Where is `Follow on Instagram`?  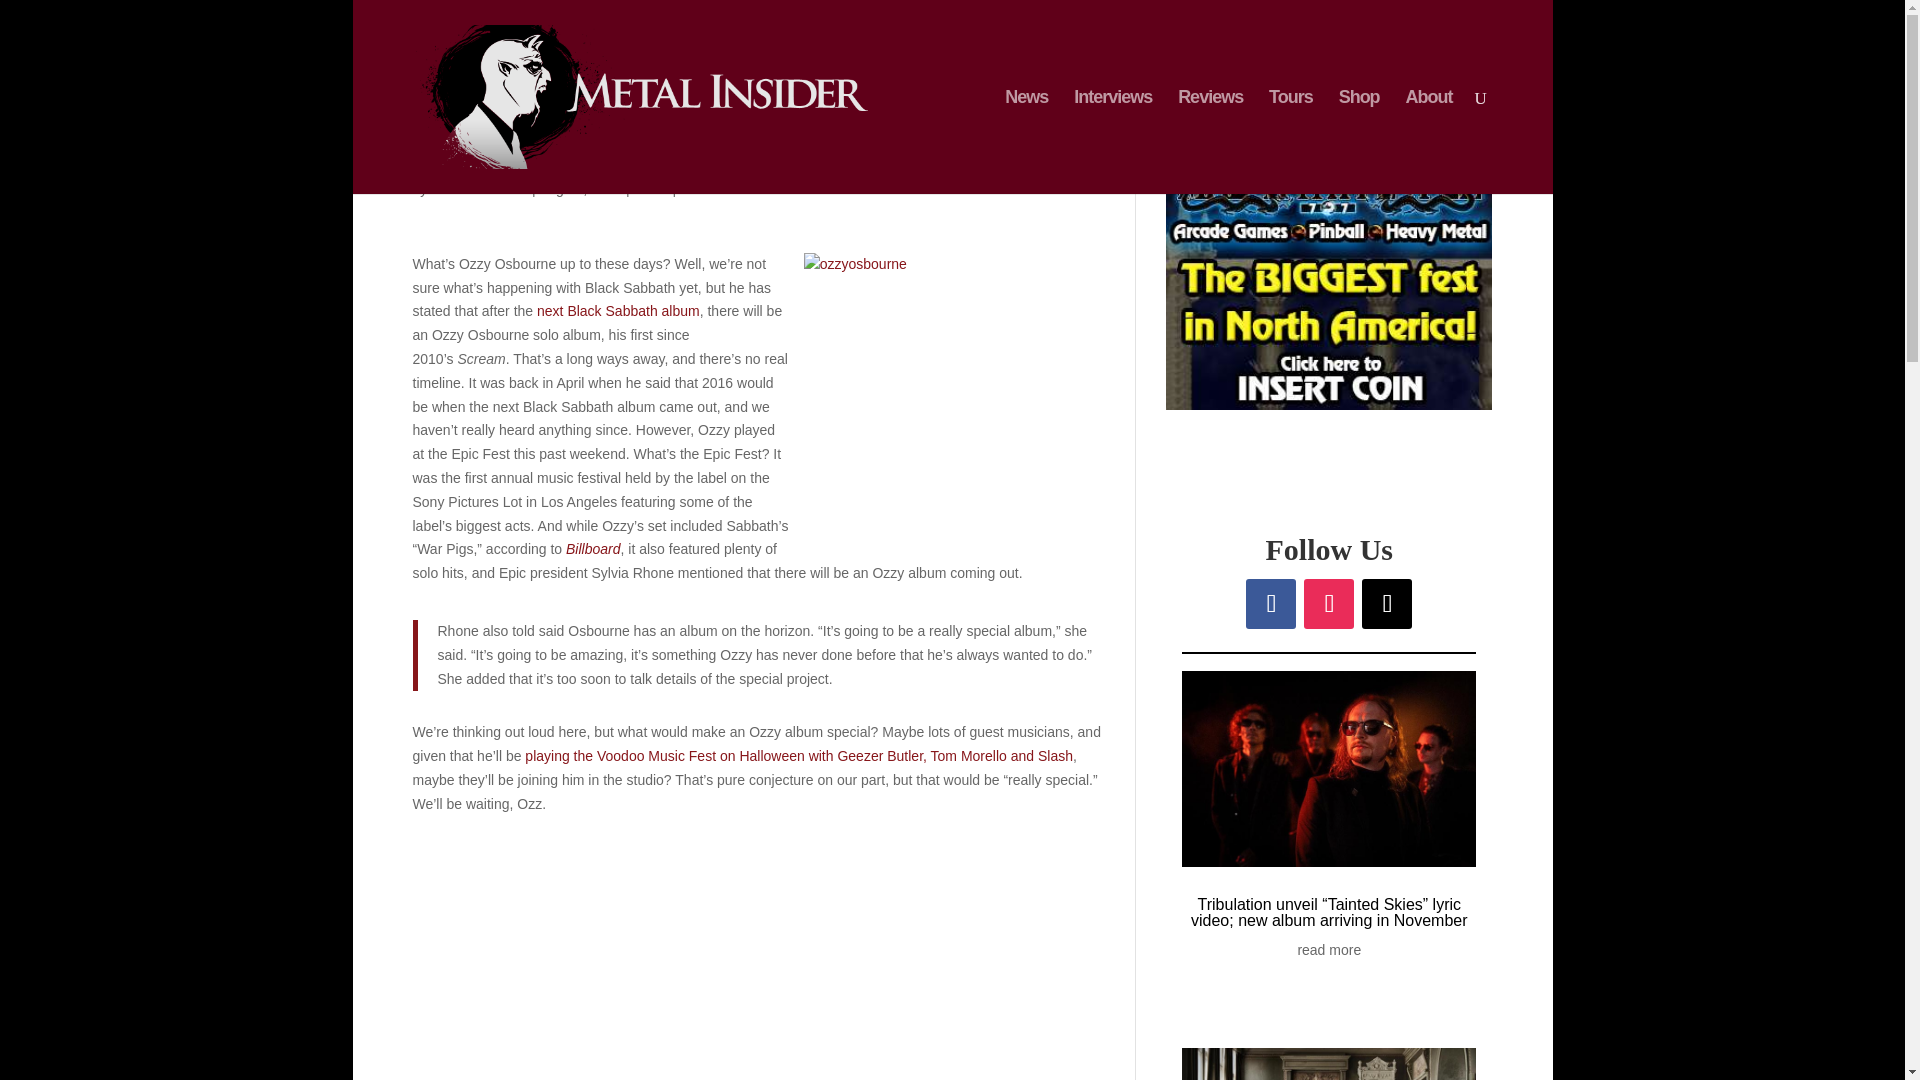
Follow on Instagram is located at coordinates (1328, 603).